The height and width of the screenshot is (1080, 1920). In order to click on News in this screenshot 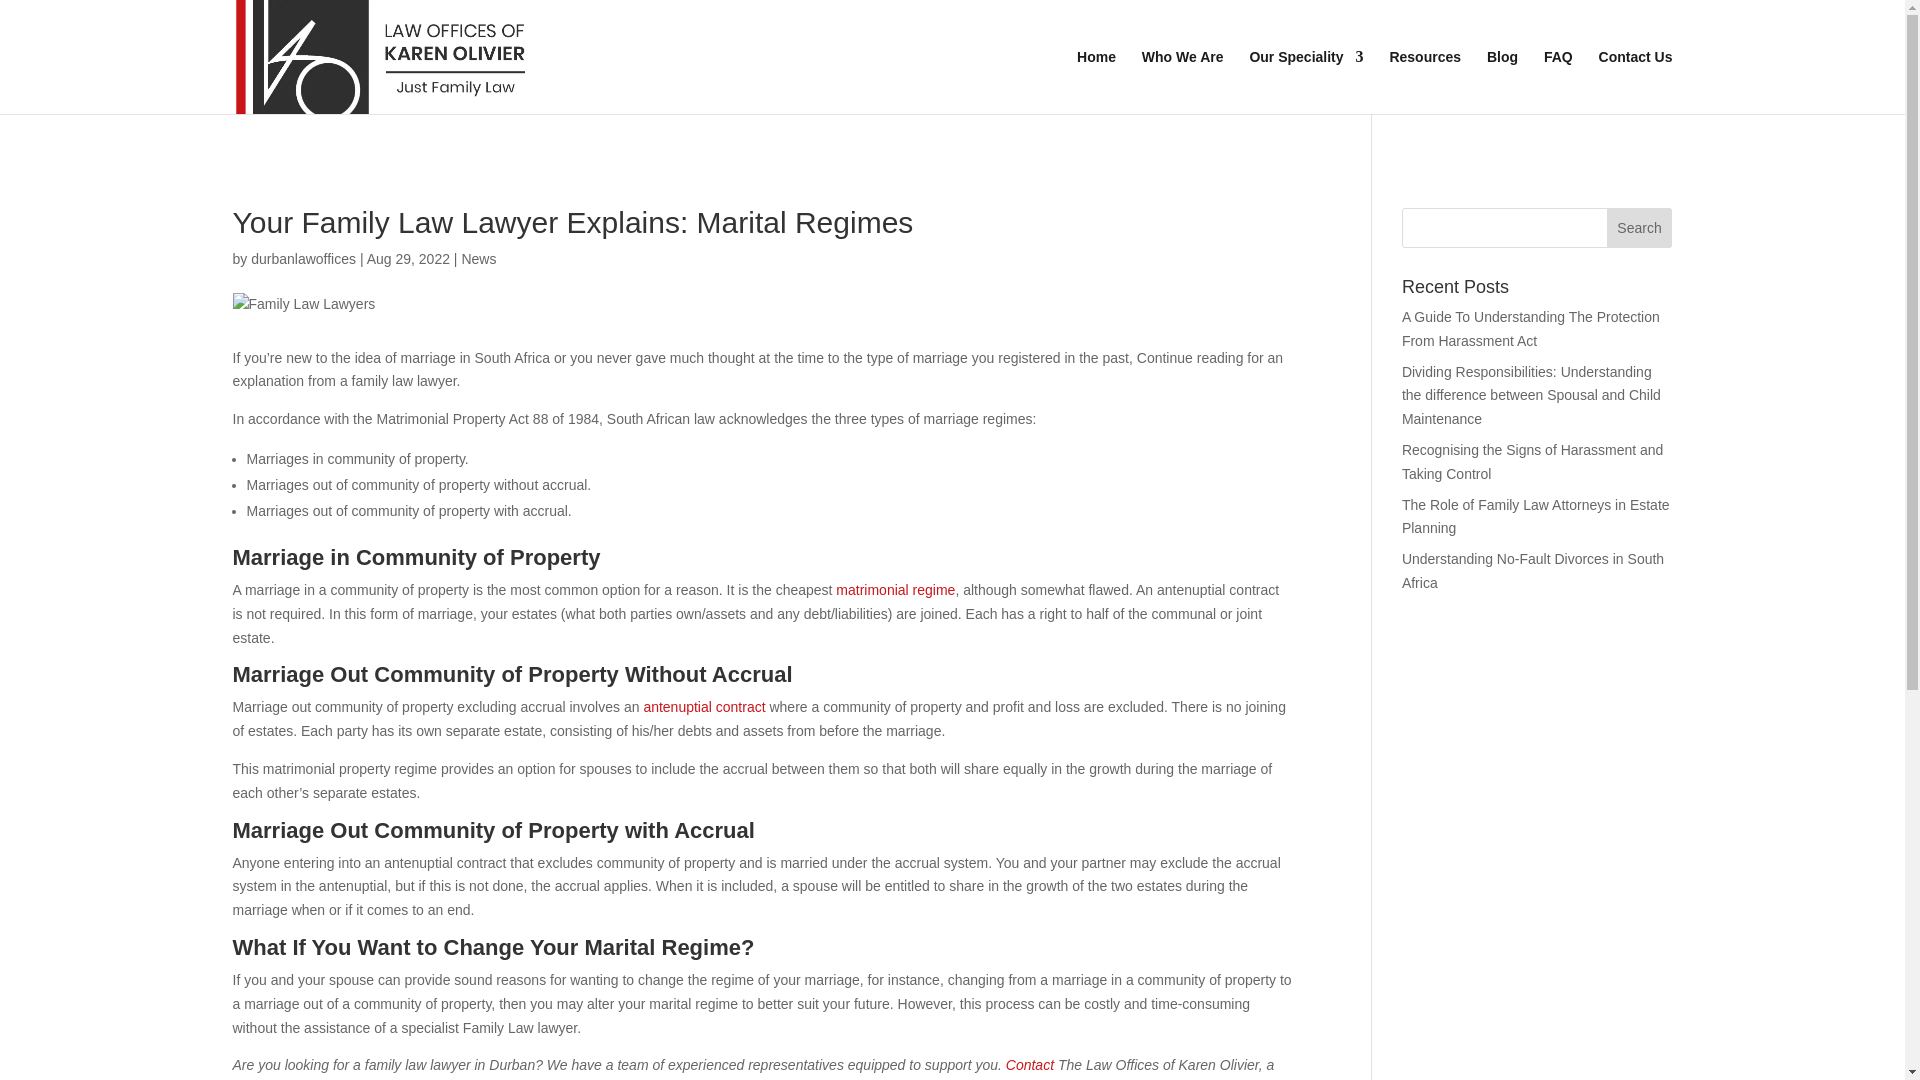, I will do `click(478, 258)`.